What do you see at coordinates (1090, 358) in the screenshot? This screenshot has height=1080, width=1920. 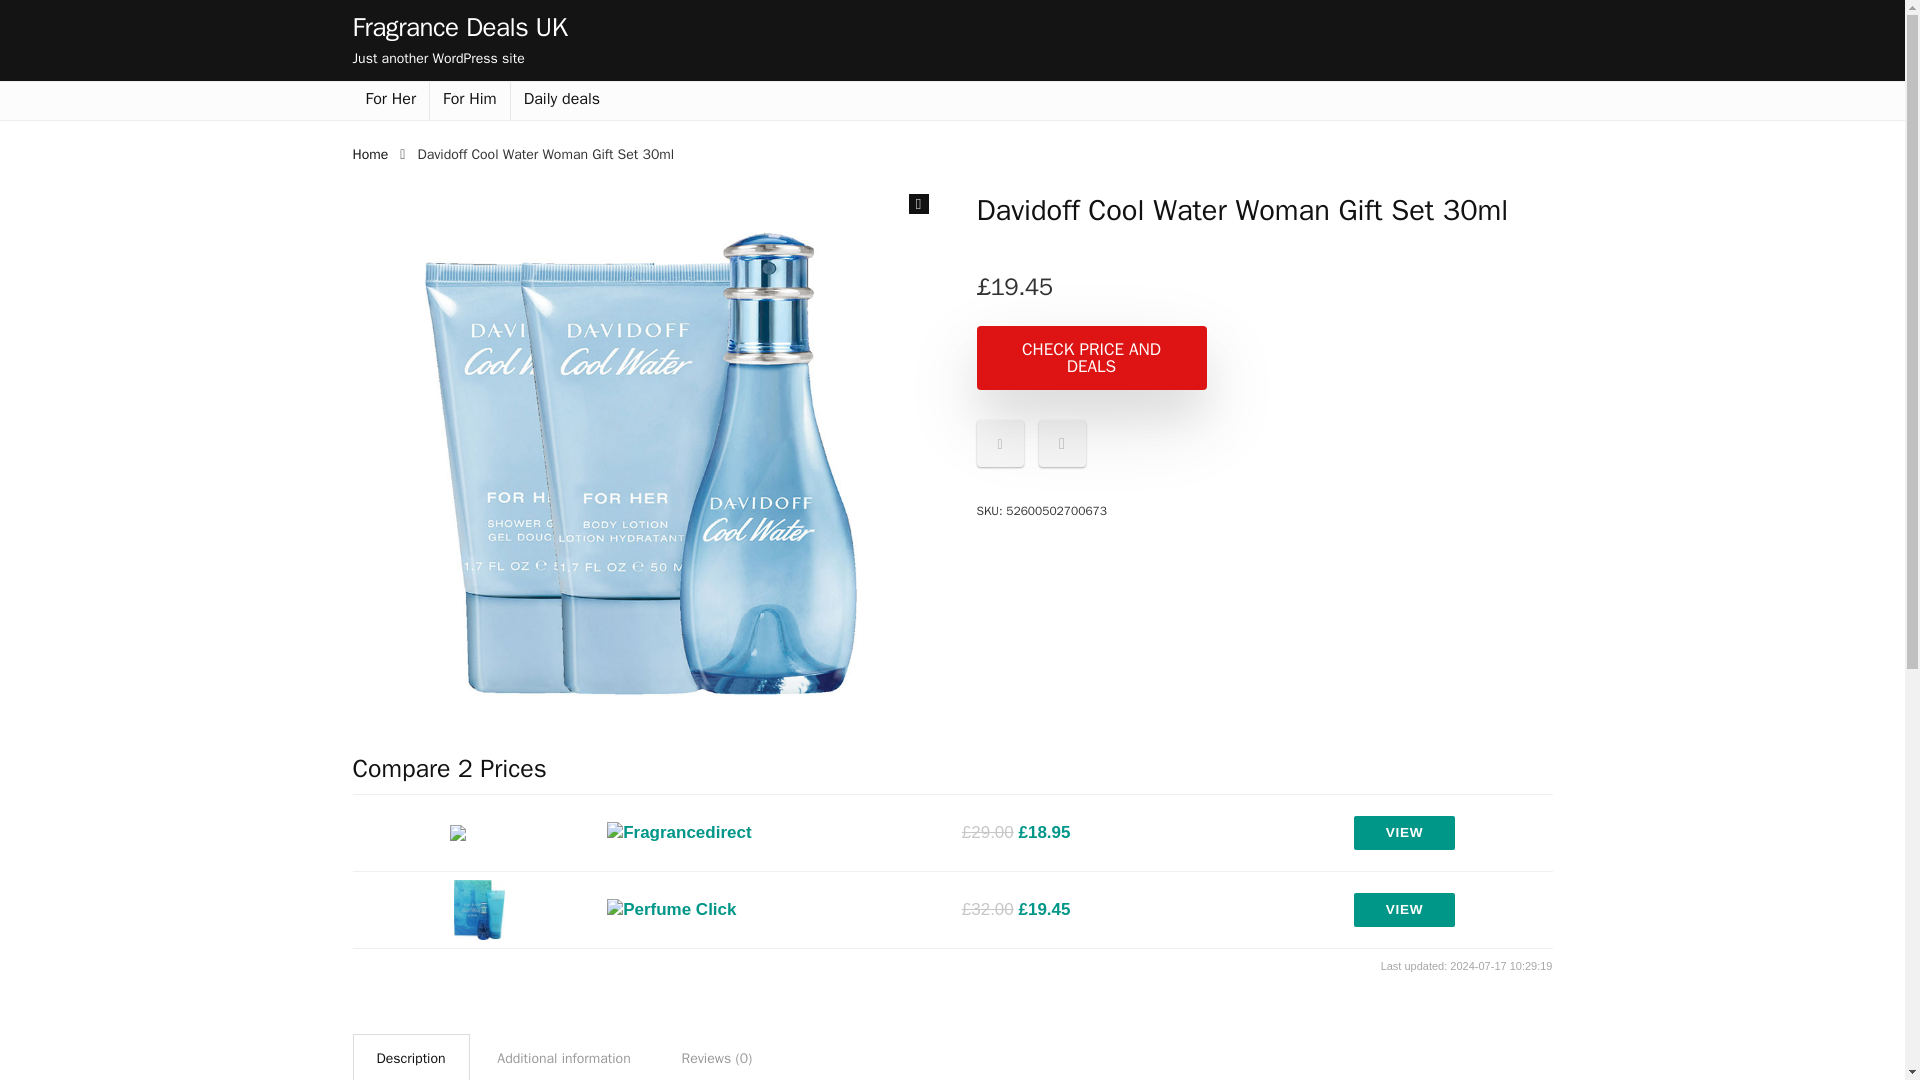 I see `CHECK PRICE AND DEALS` at bounding box center [1090, 358].